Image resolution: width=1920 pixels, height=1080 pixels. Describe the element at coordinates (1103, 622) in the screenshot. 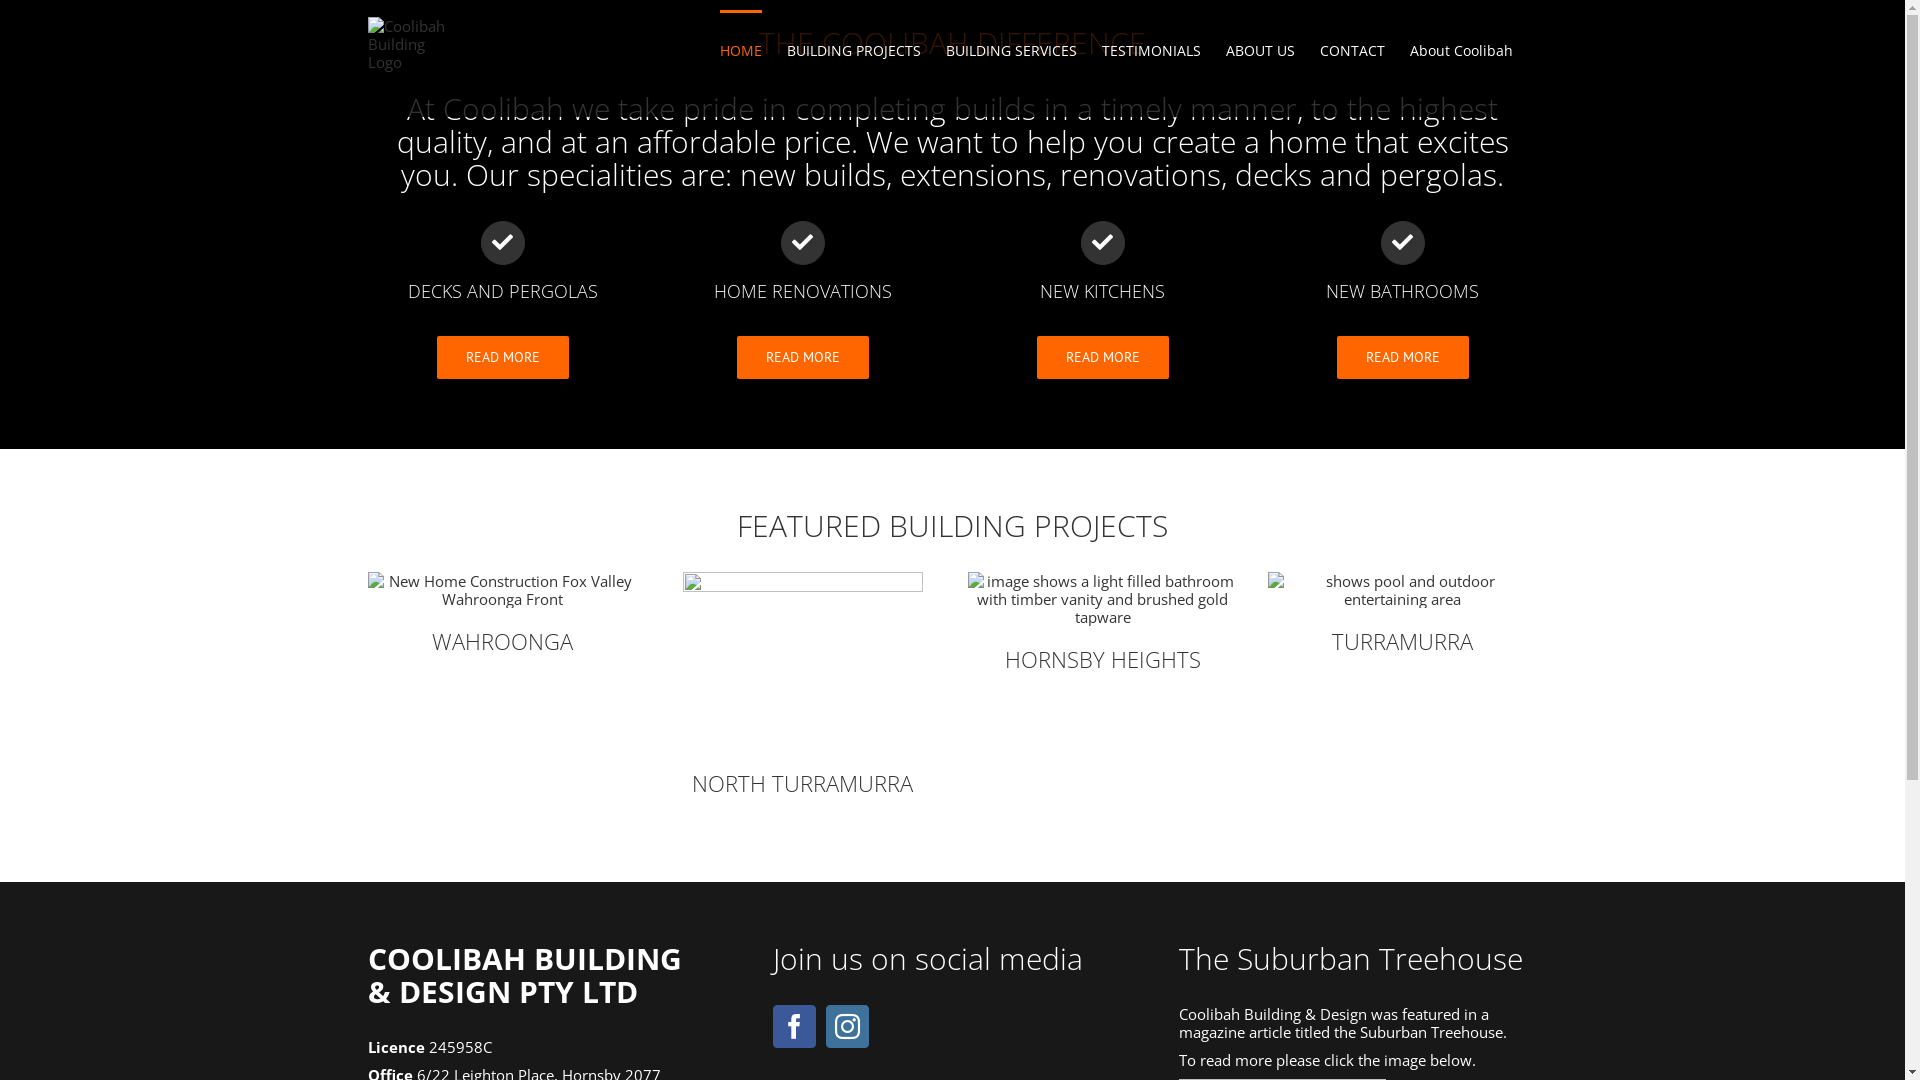

I see `HORNSBY HEIGHTS` at that location.